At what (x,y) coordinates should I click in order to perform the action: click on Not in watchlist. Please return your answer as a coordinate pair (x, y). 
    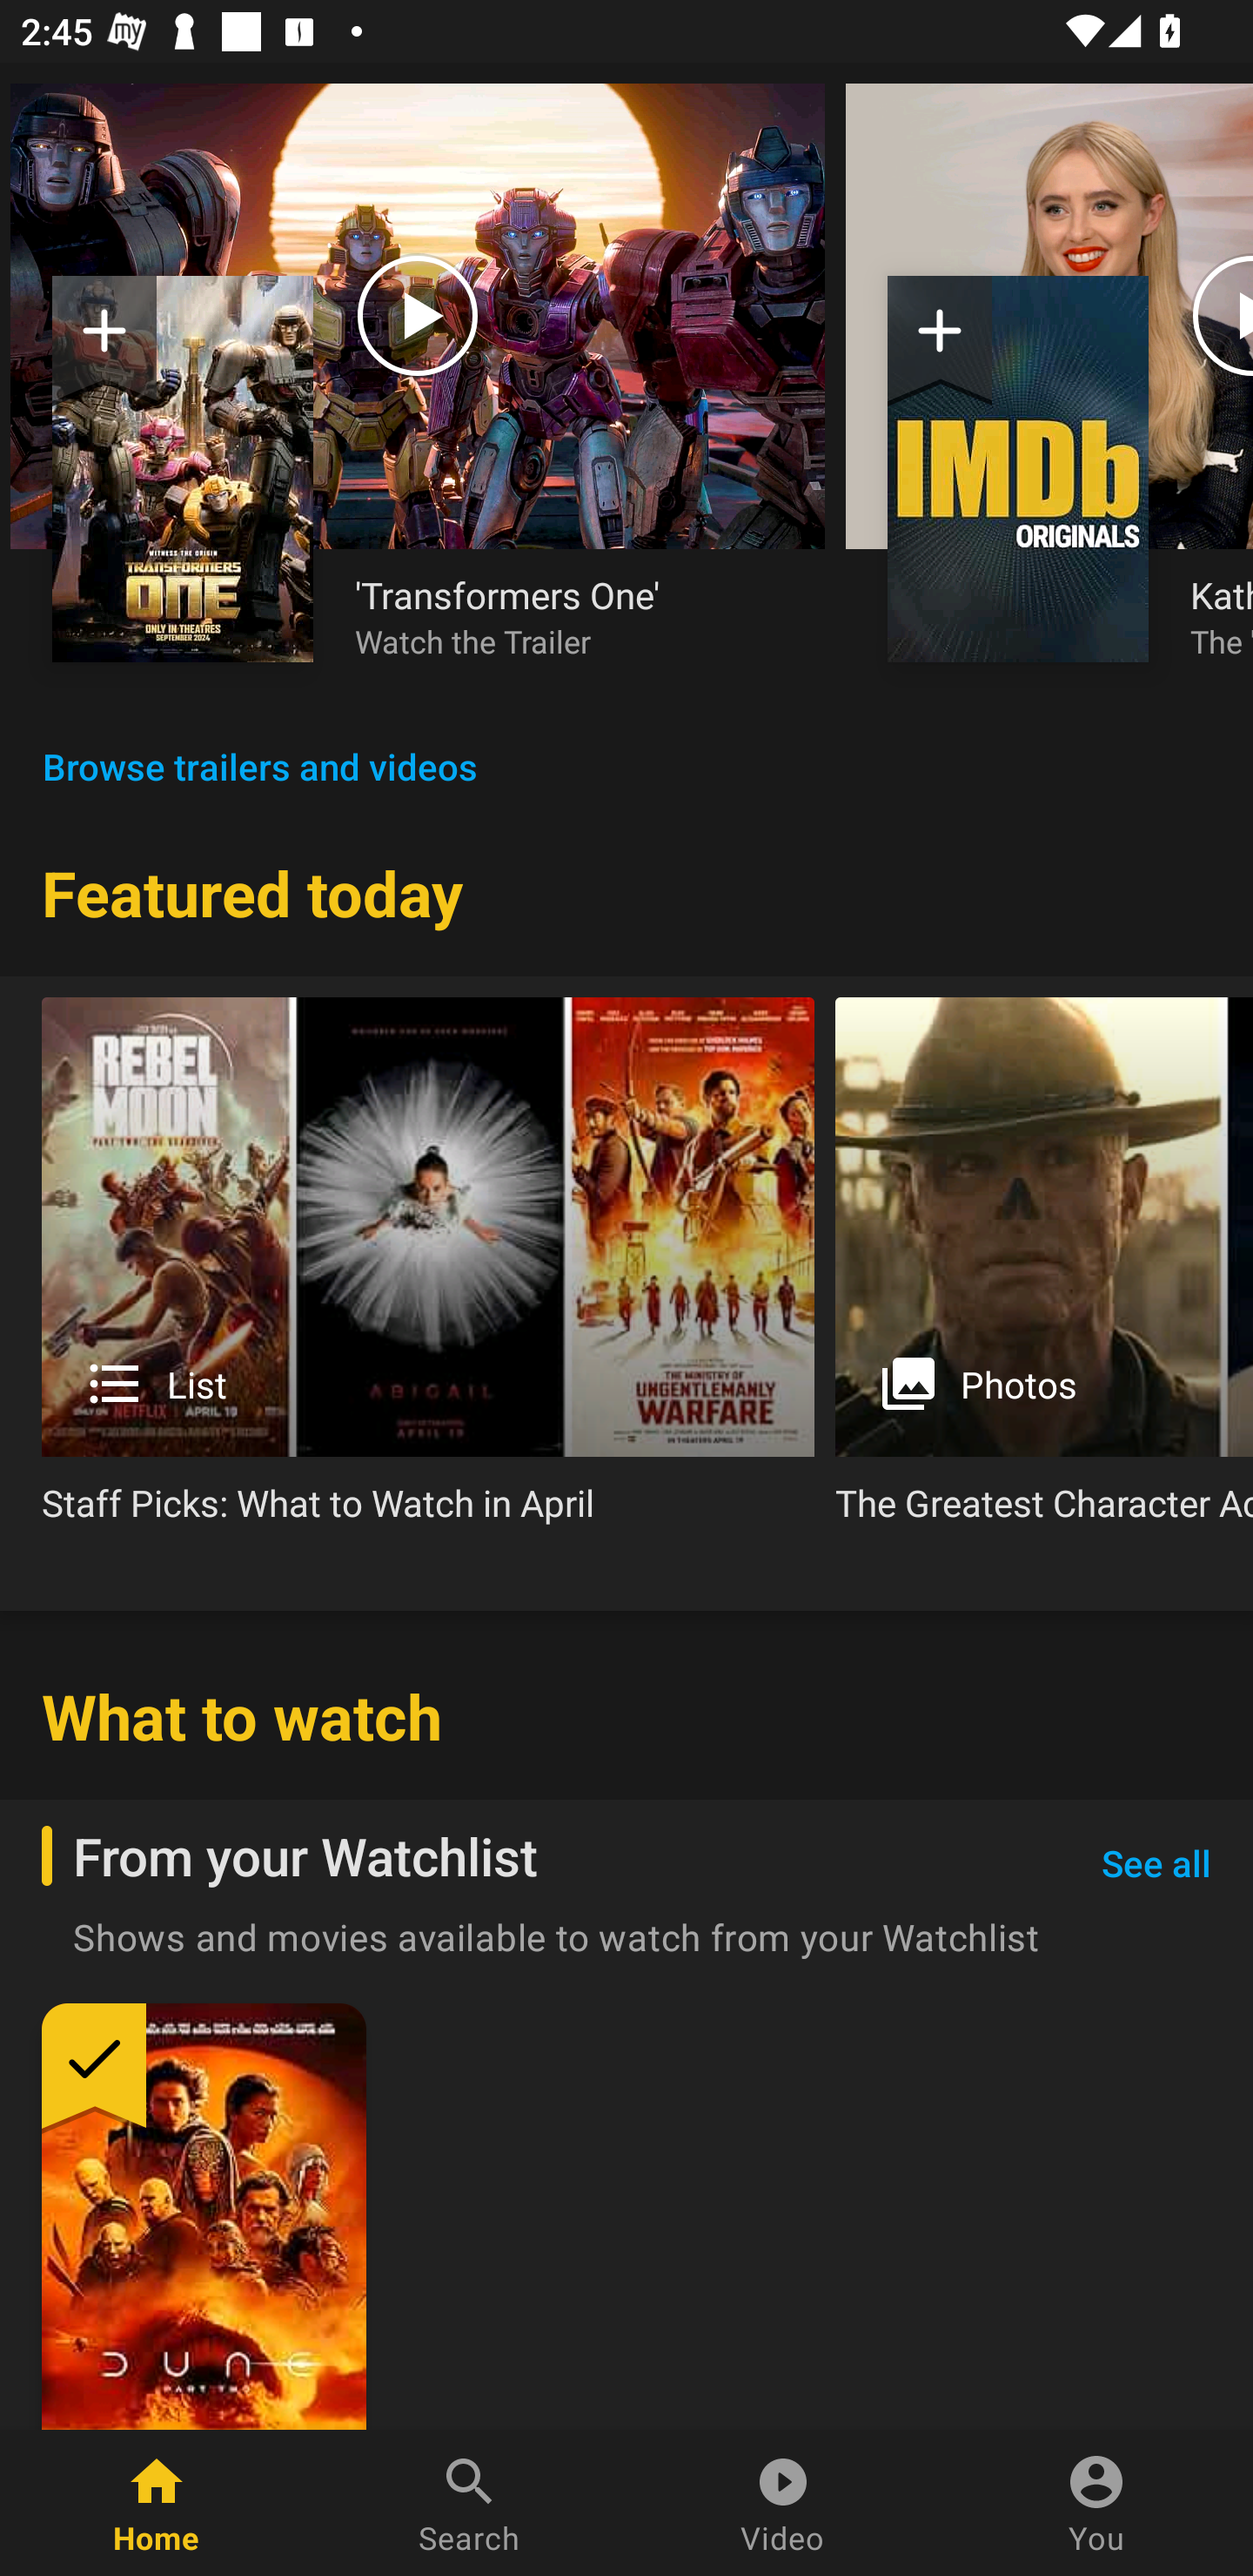
    Looking at the image, I should click on (104, 341).